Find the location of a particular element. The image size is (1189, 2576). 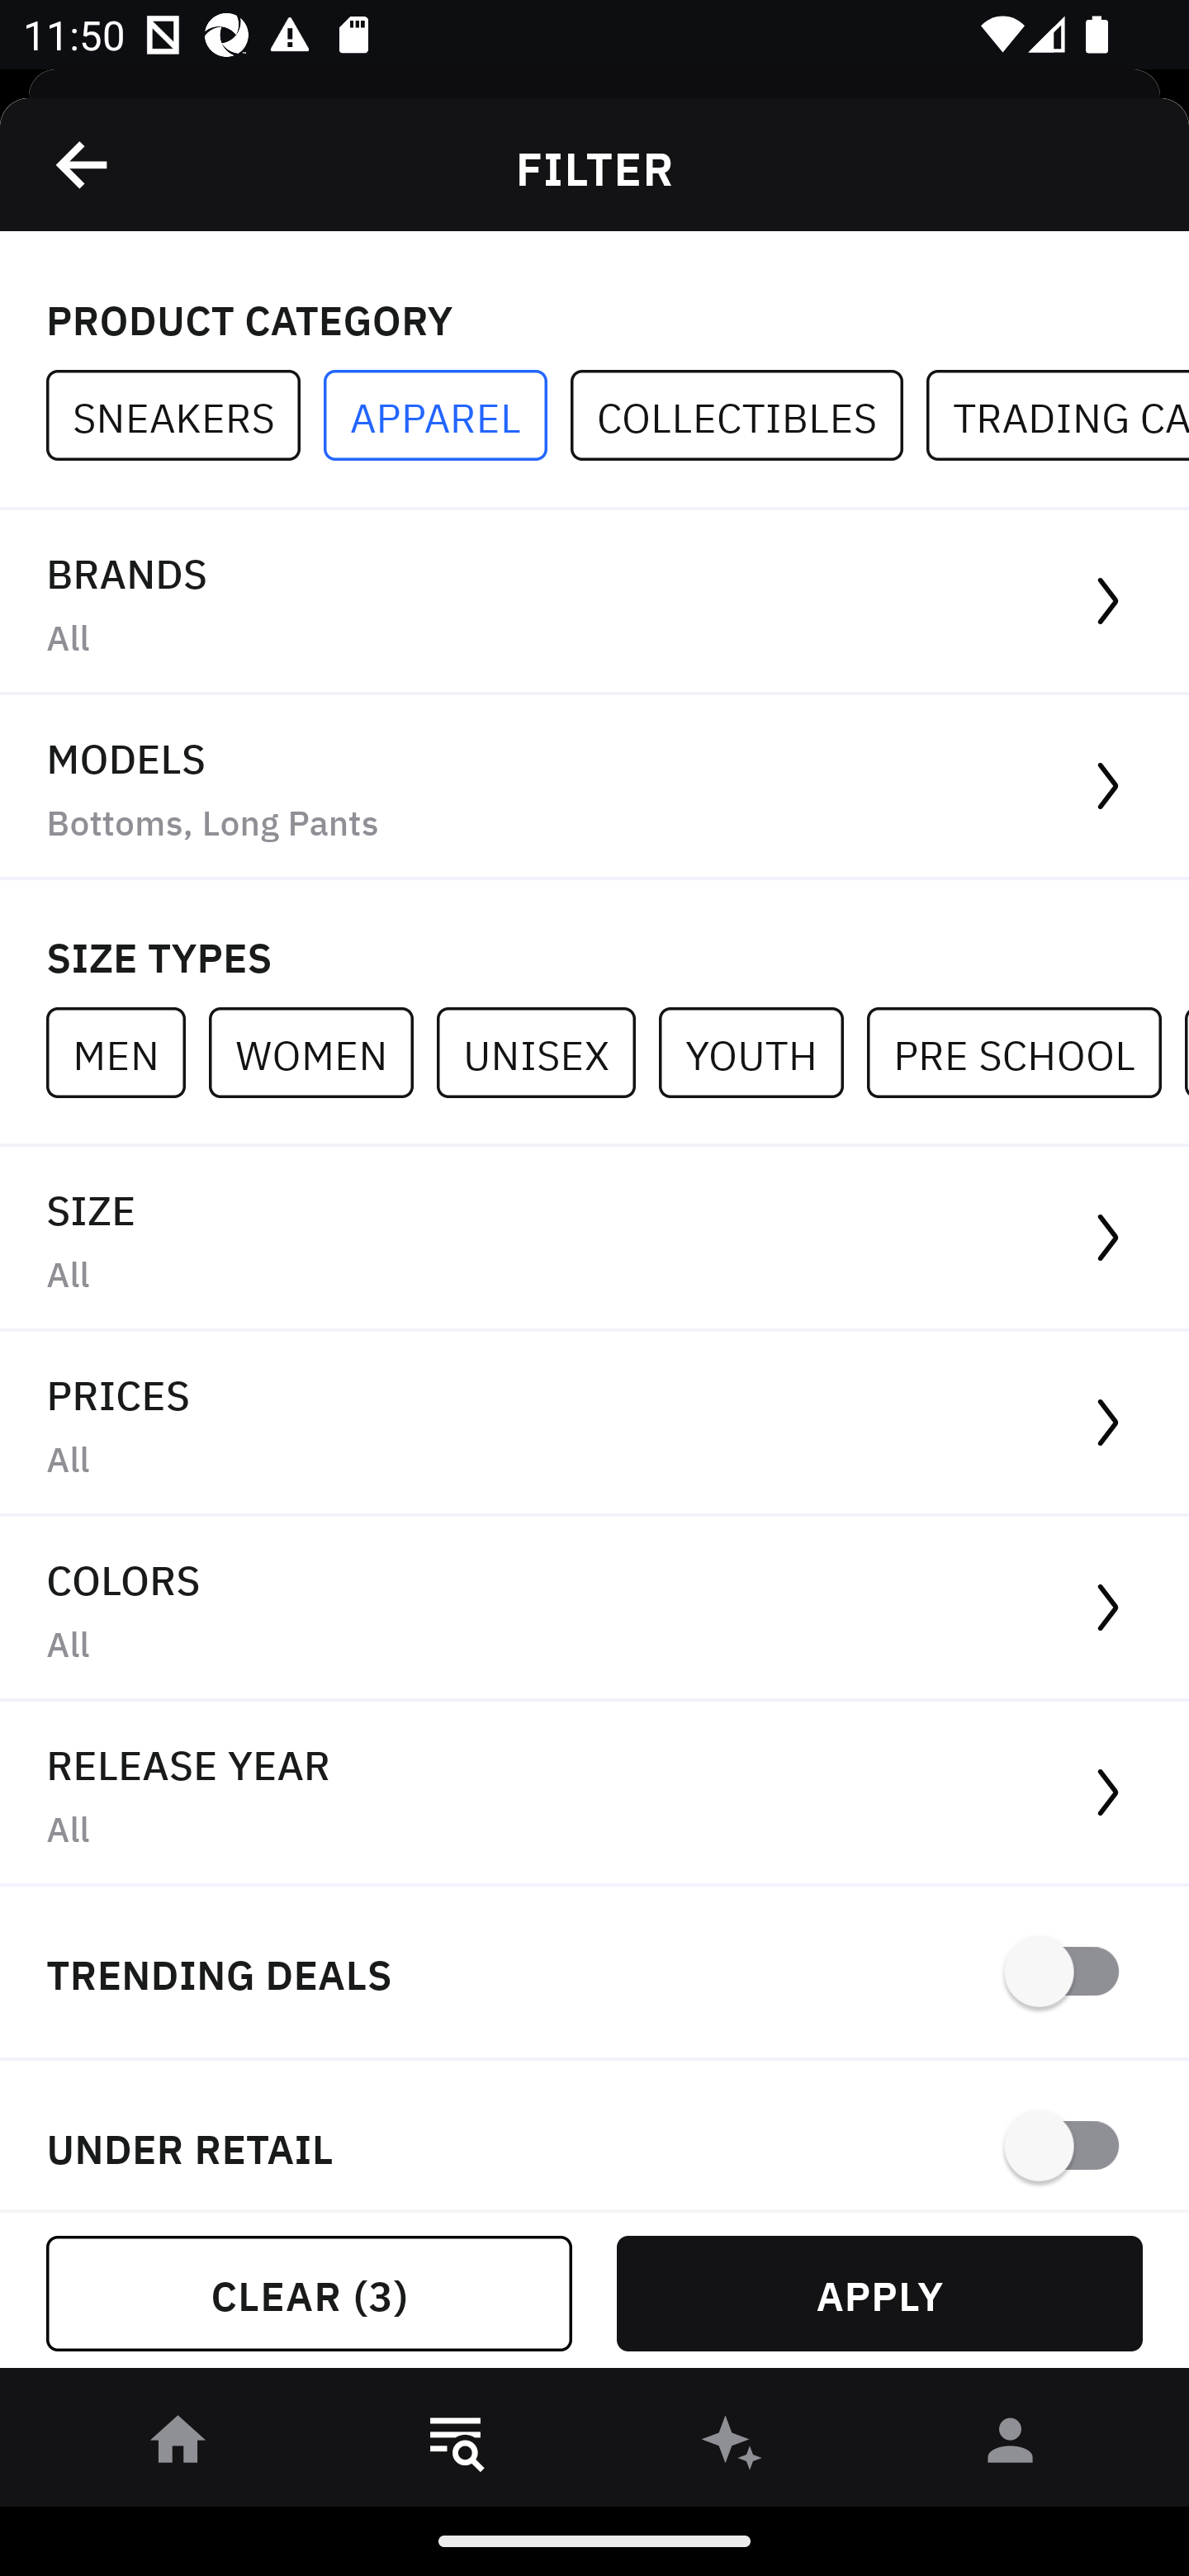

APPLY is located at coordinates (879, 2294).